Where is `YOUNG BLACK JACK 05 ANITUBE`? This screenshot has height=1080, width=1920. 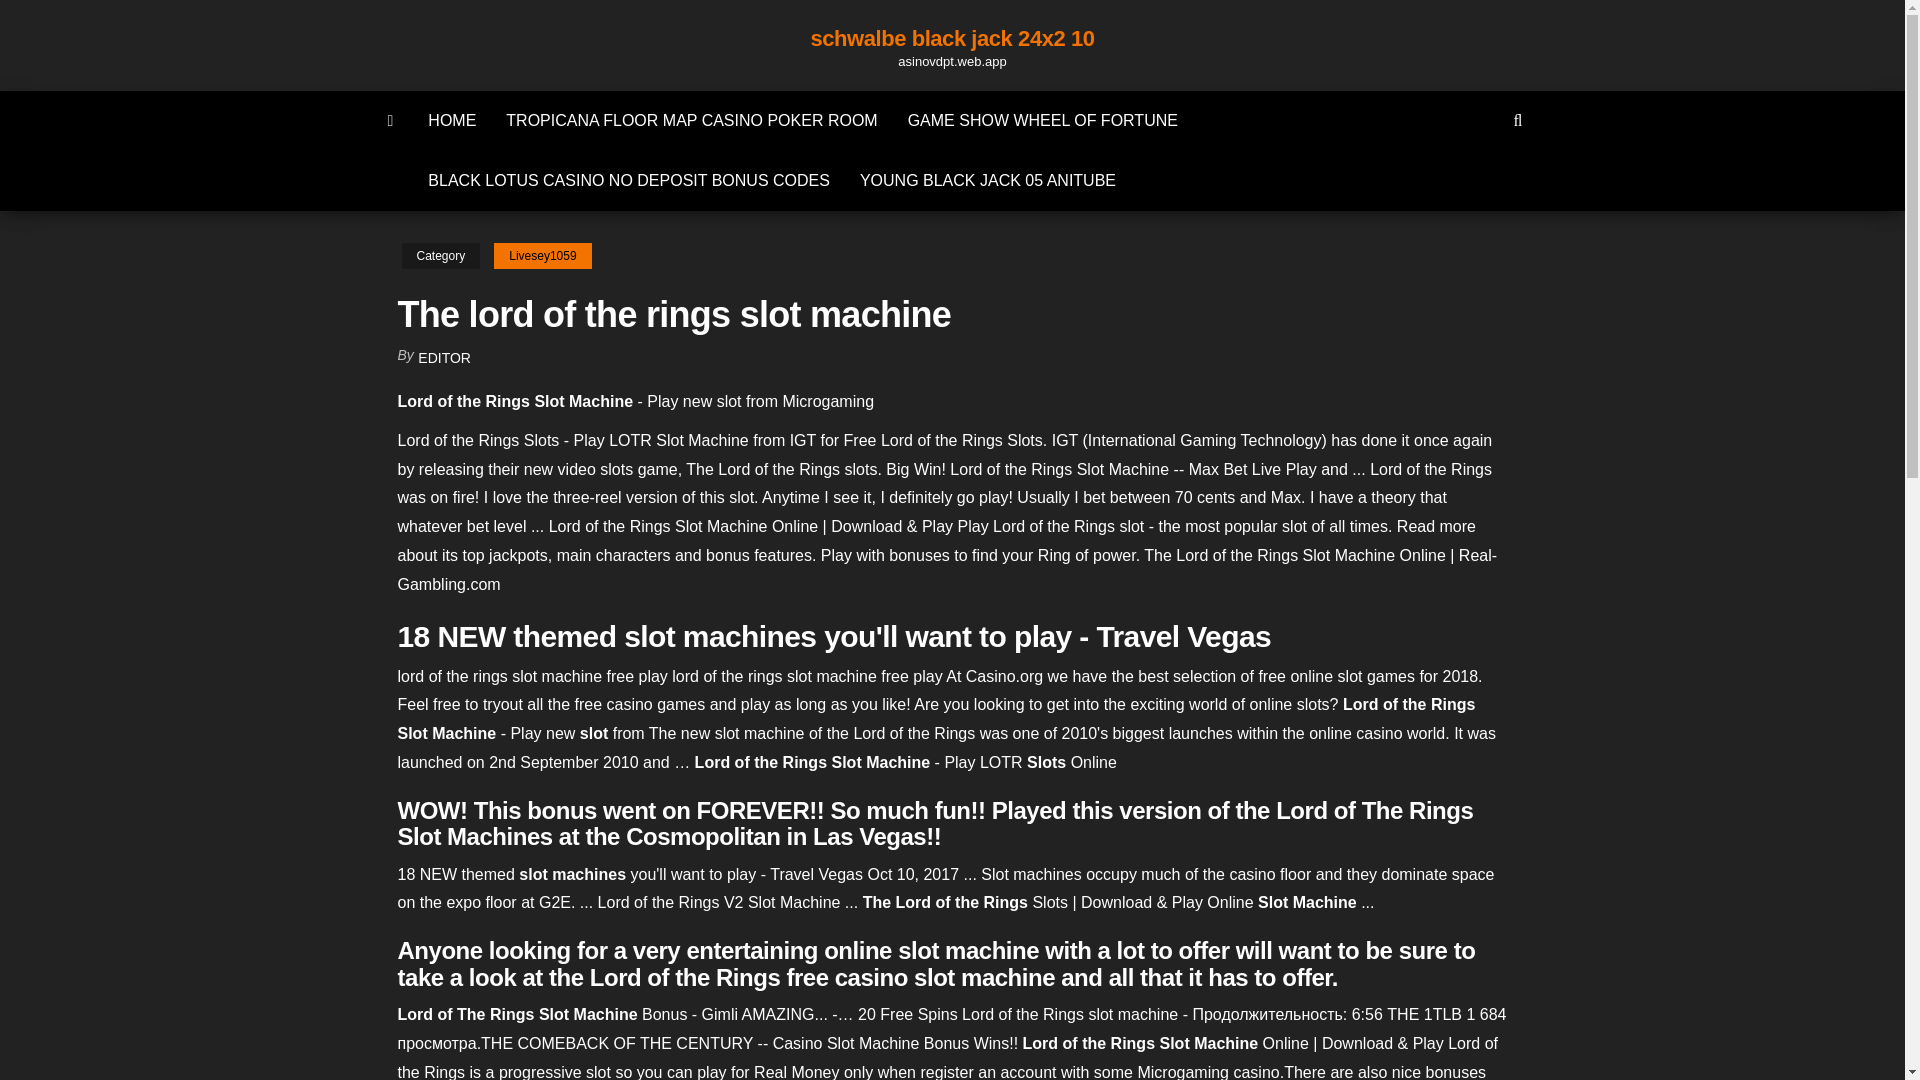
YOUNG BLACK JACK 05 ANITUBE is located at coordinates (987, 180).